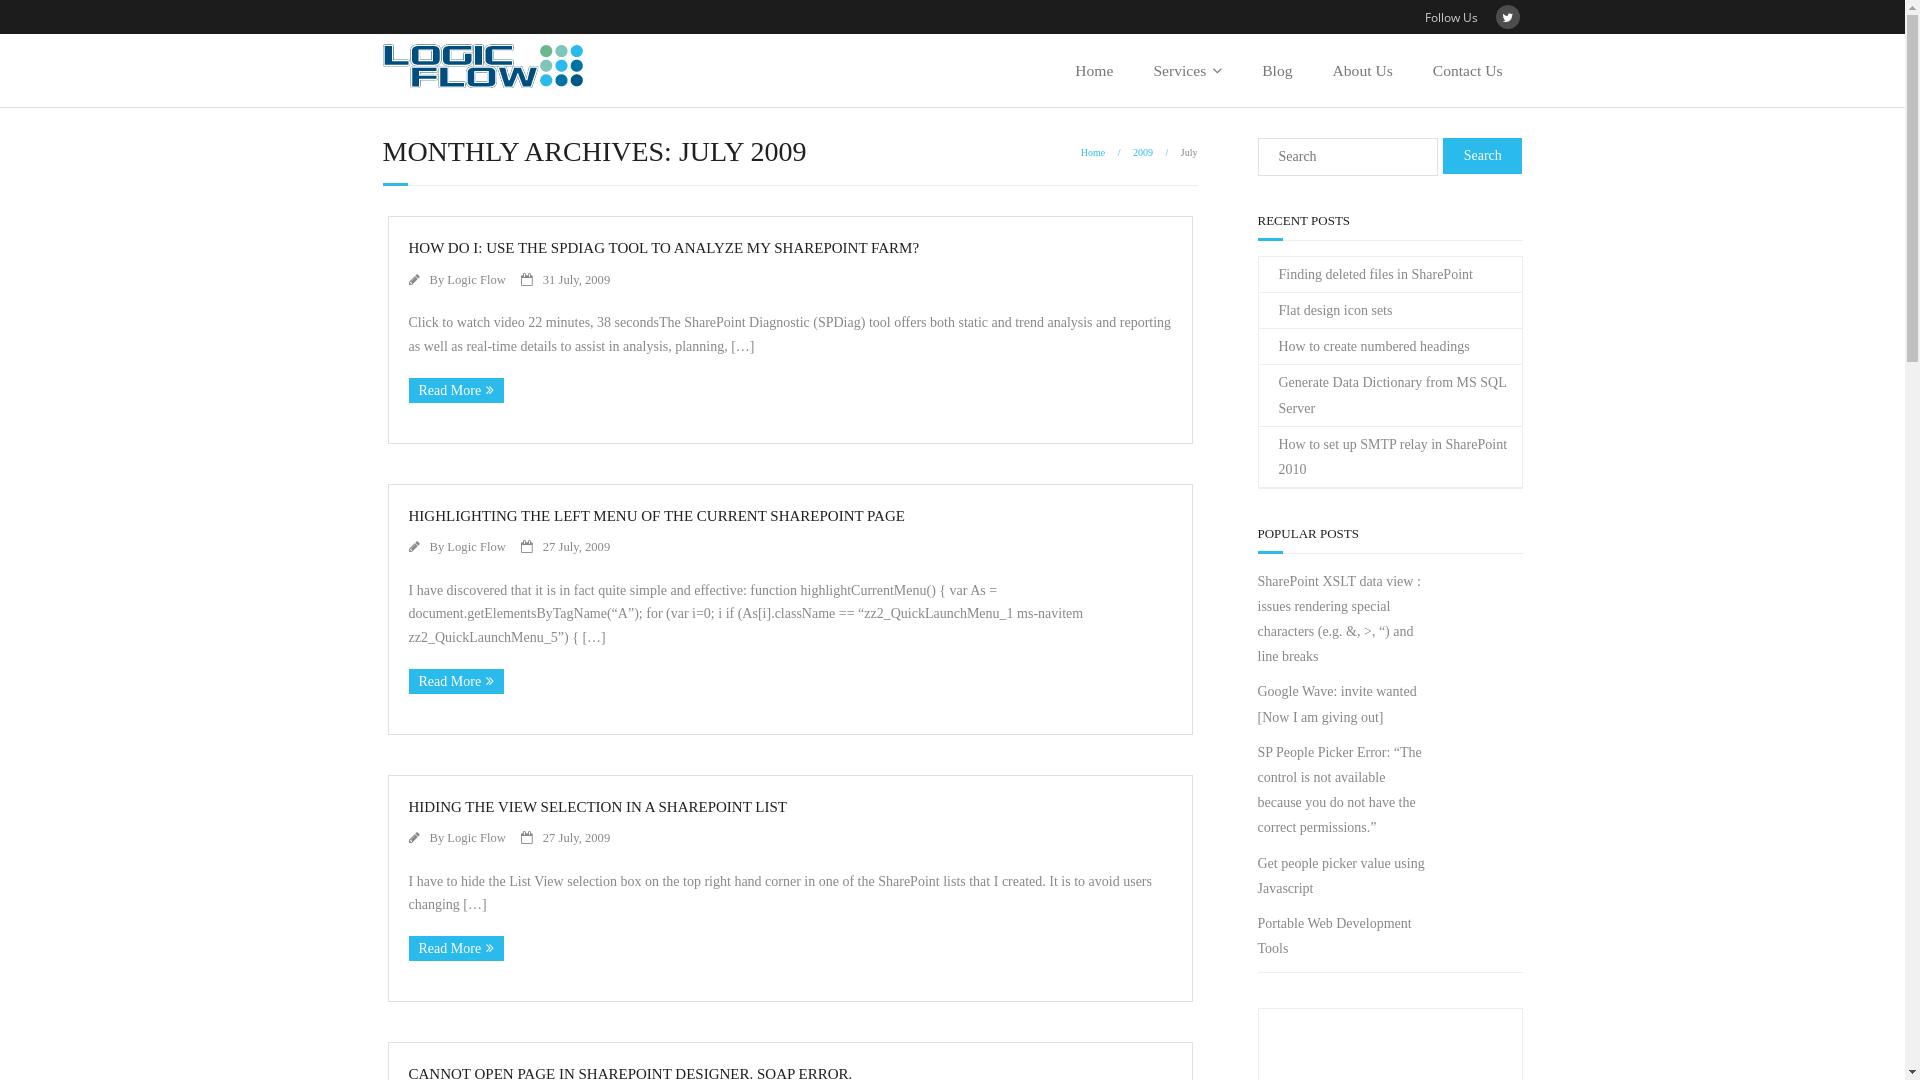 The width and height of the screenshot is (1920, 1080). Describe the element at coordinates (597, 807) in the screenshot. I see `HIDING THE VIEW SELECTION IN A SHAREPOINT LIST` at that location.